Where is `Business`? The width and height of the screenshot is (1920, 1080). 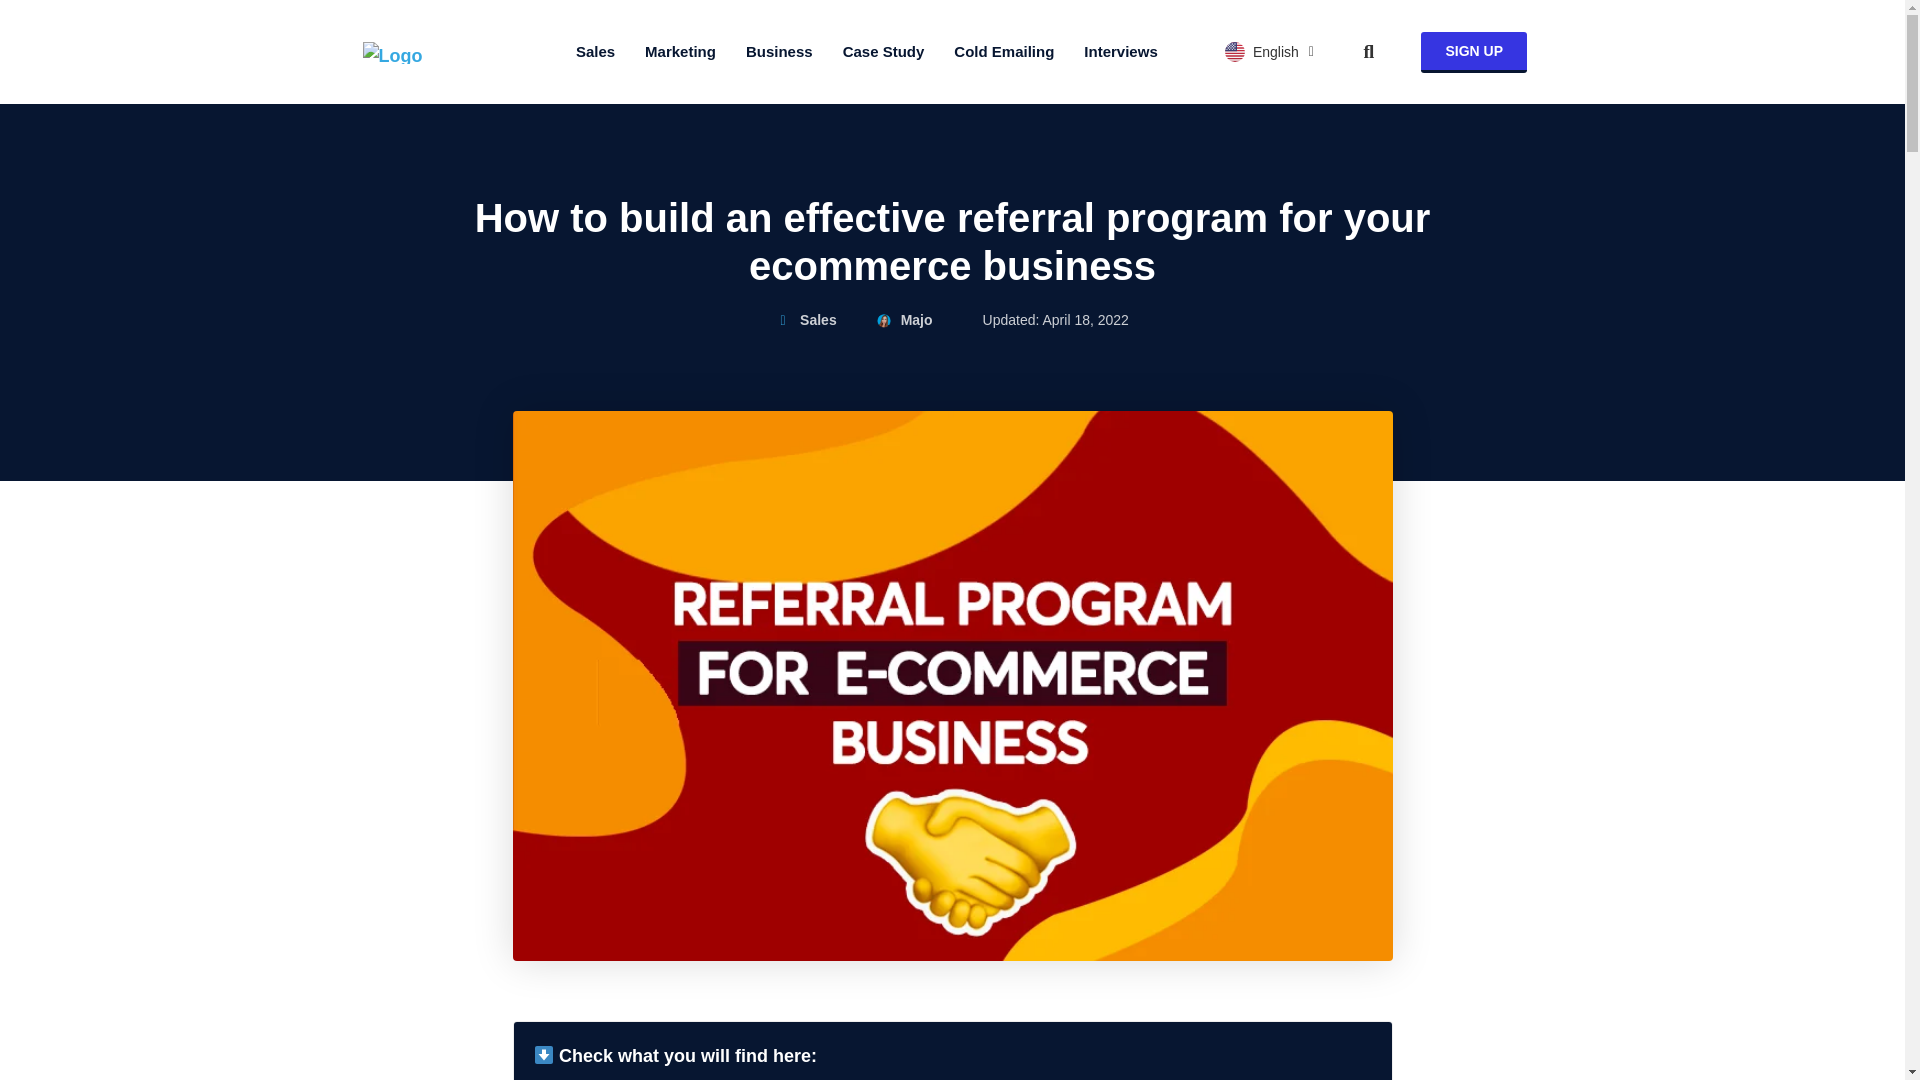
Business is located at coordinates (779, 52).